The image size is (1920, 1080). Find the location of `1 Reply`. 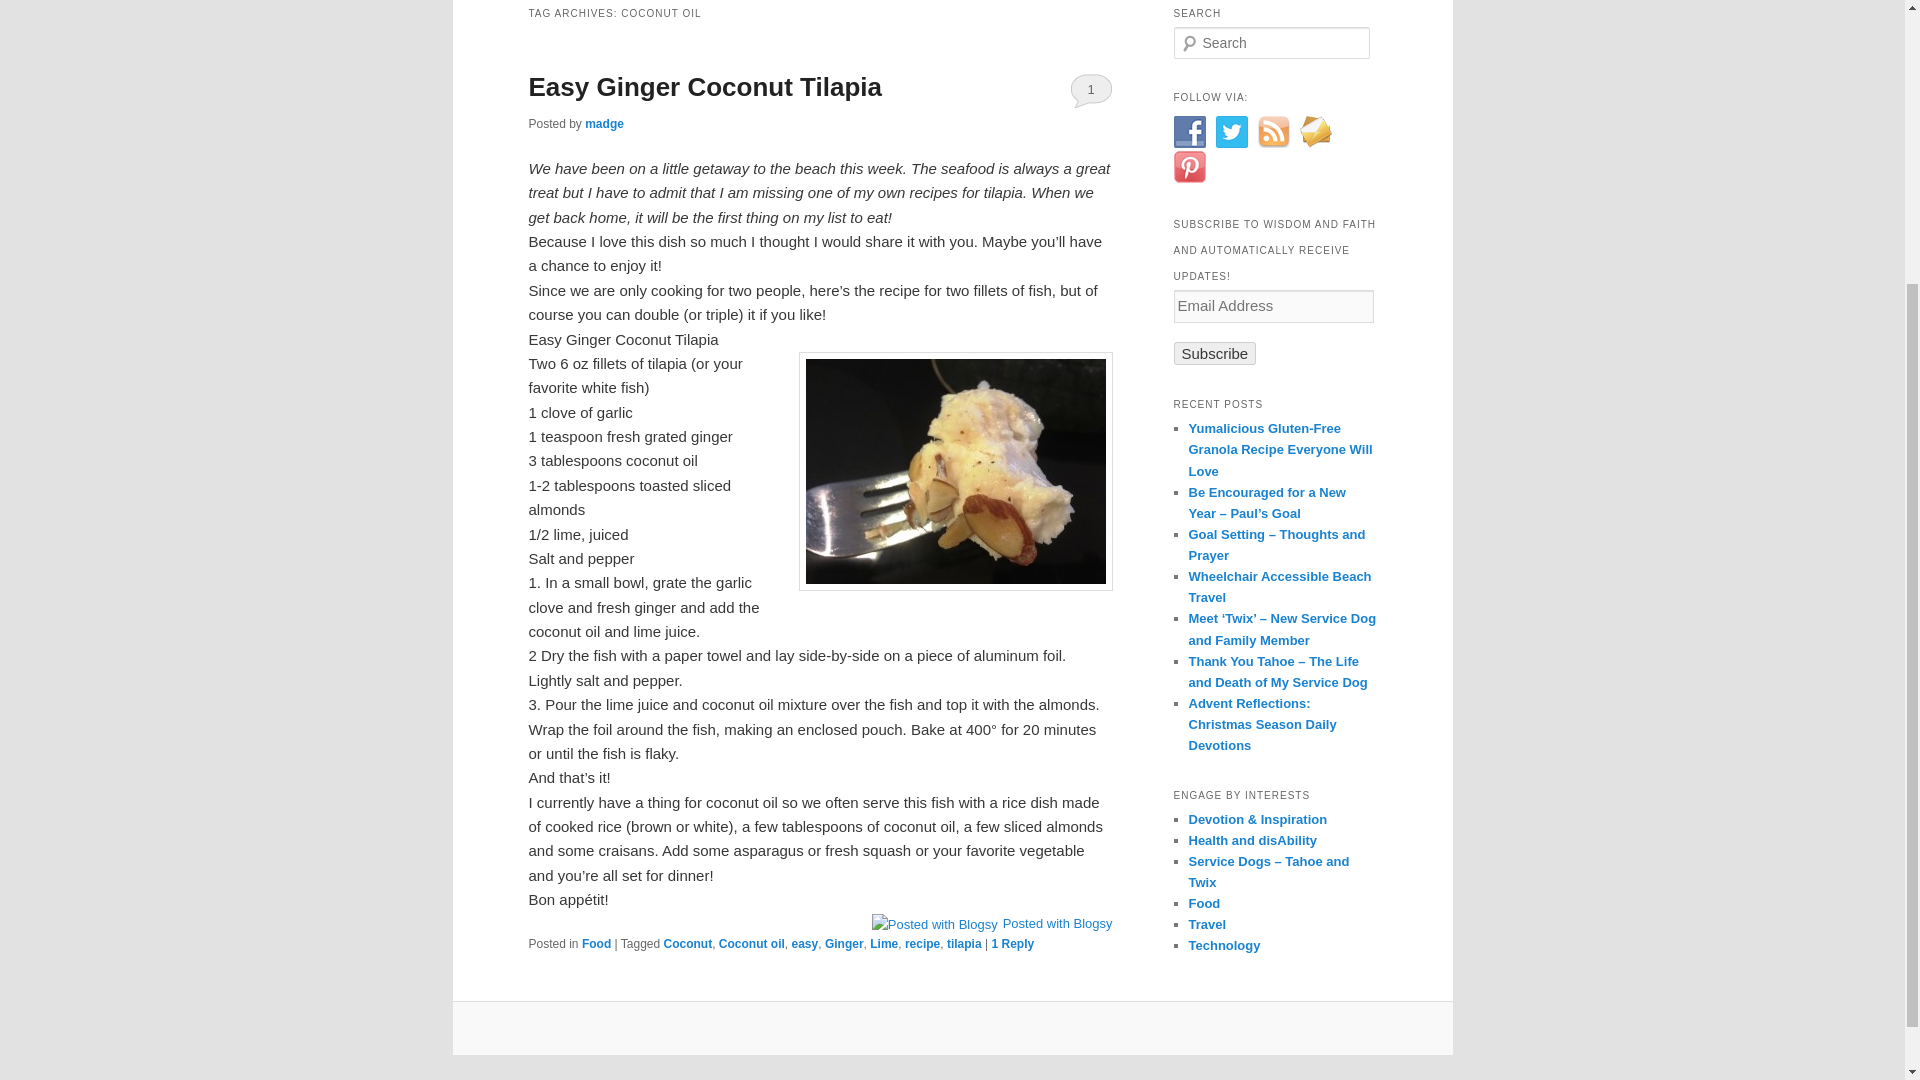

1 Reply is located at coordinates (1012, 944).